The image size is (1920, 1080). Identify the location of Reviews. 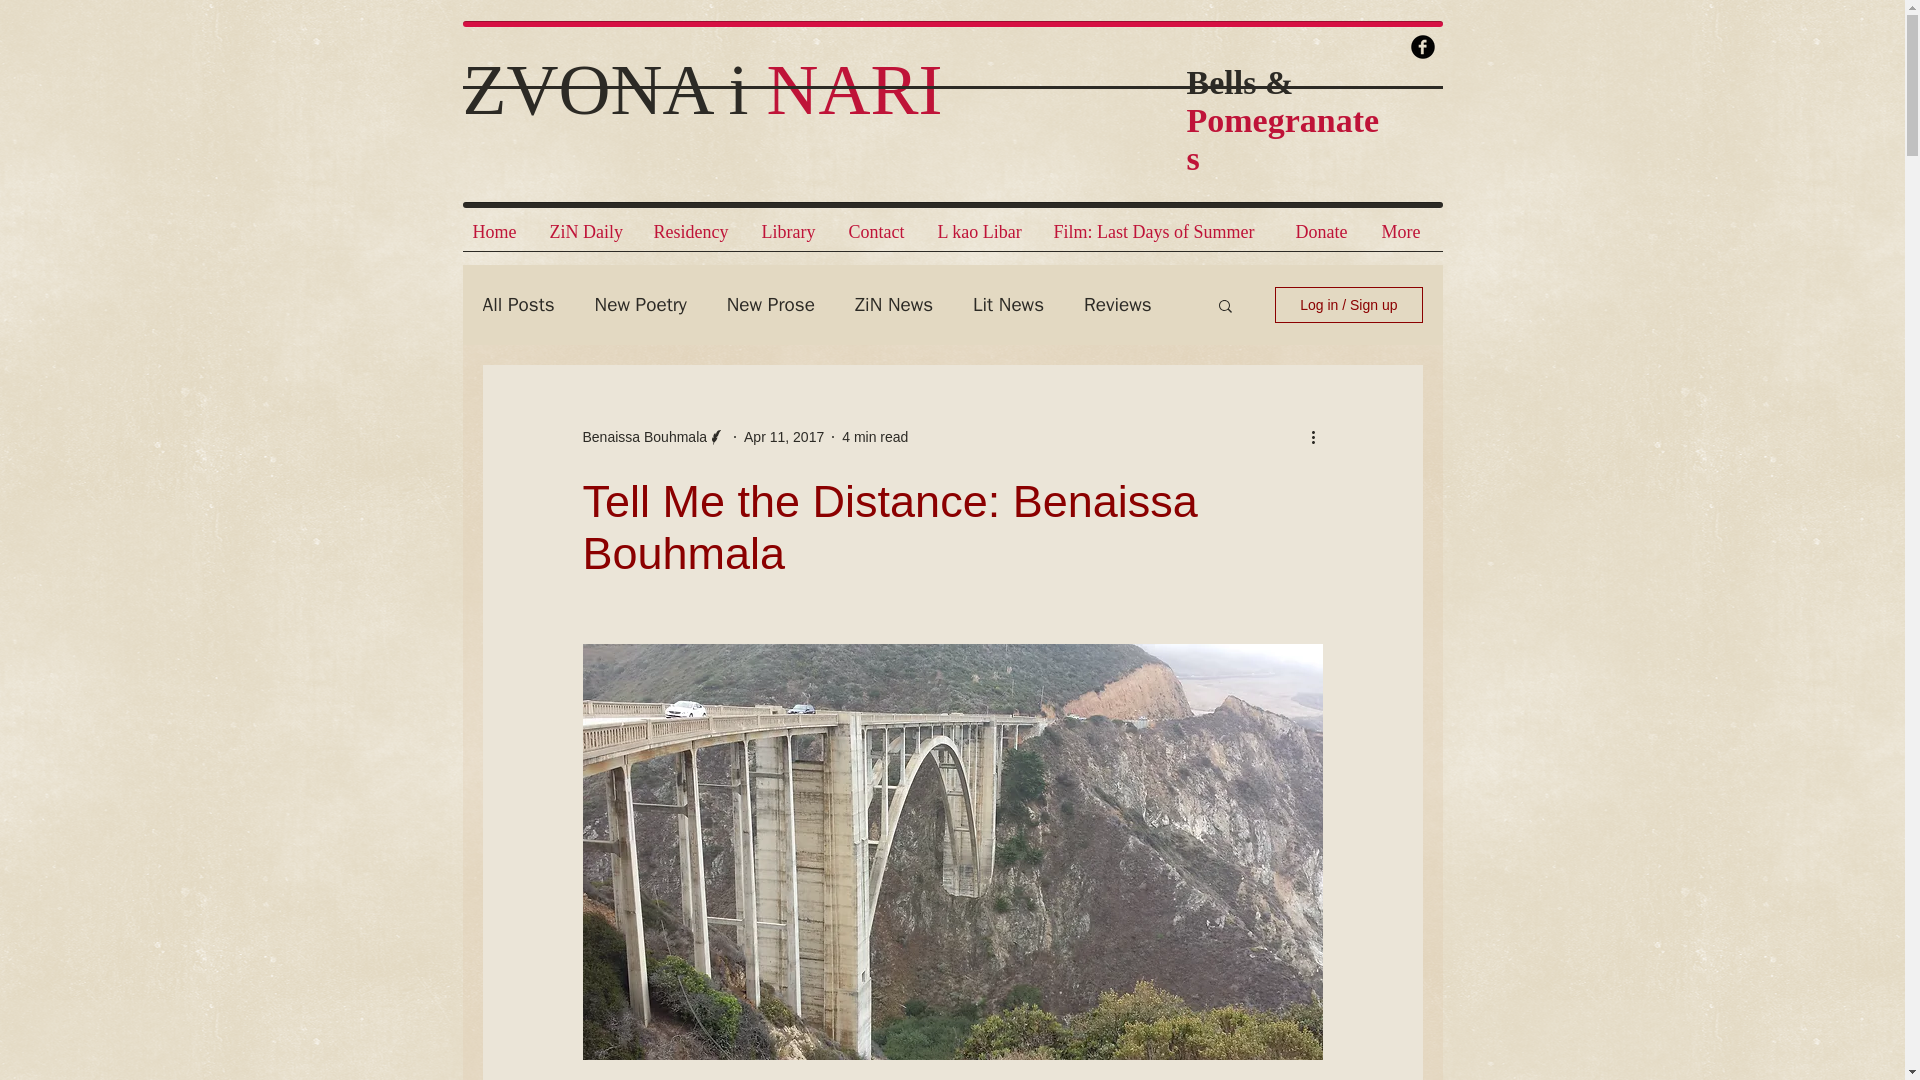
(1118, 304).